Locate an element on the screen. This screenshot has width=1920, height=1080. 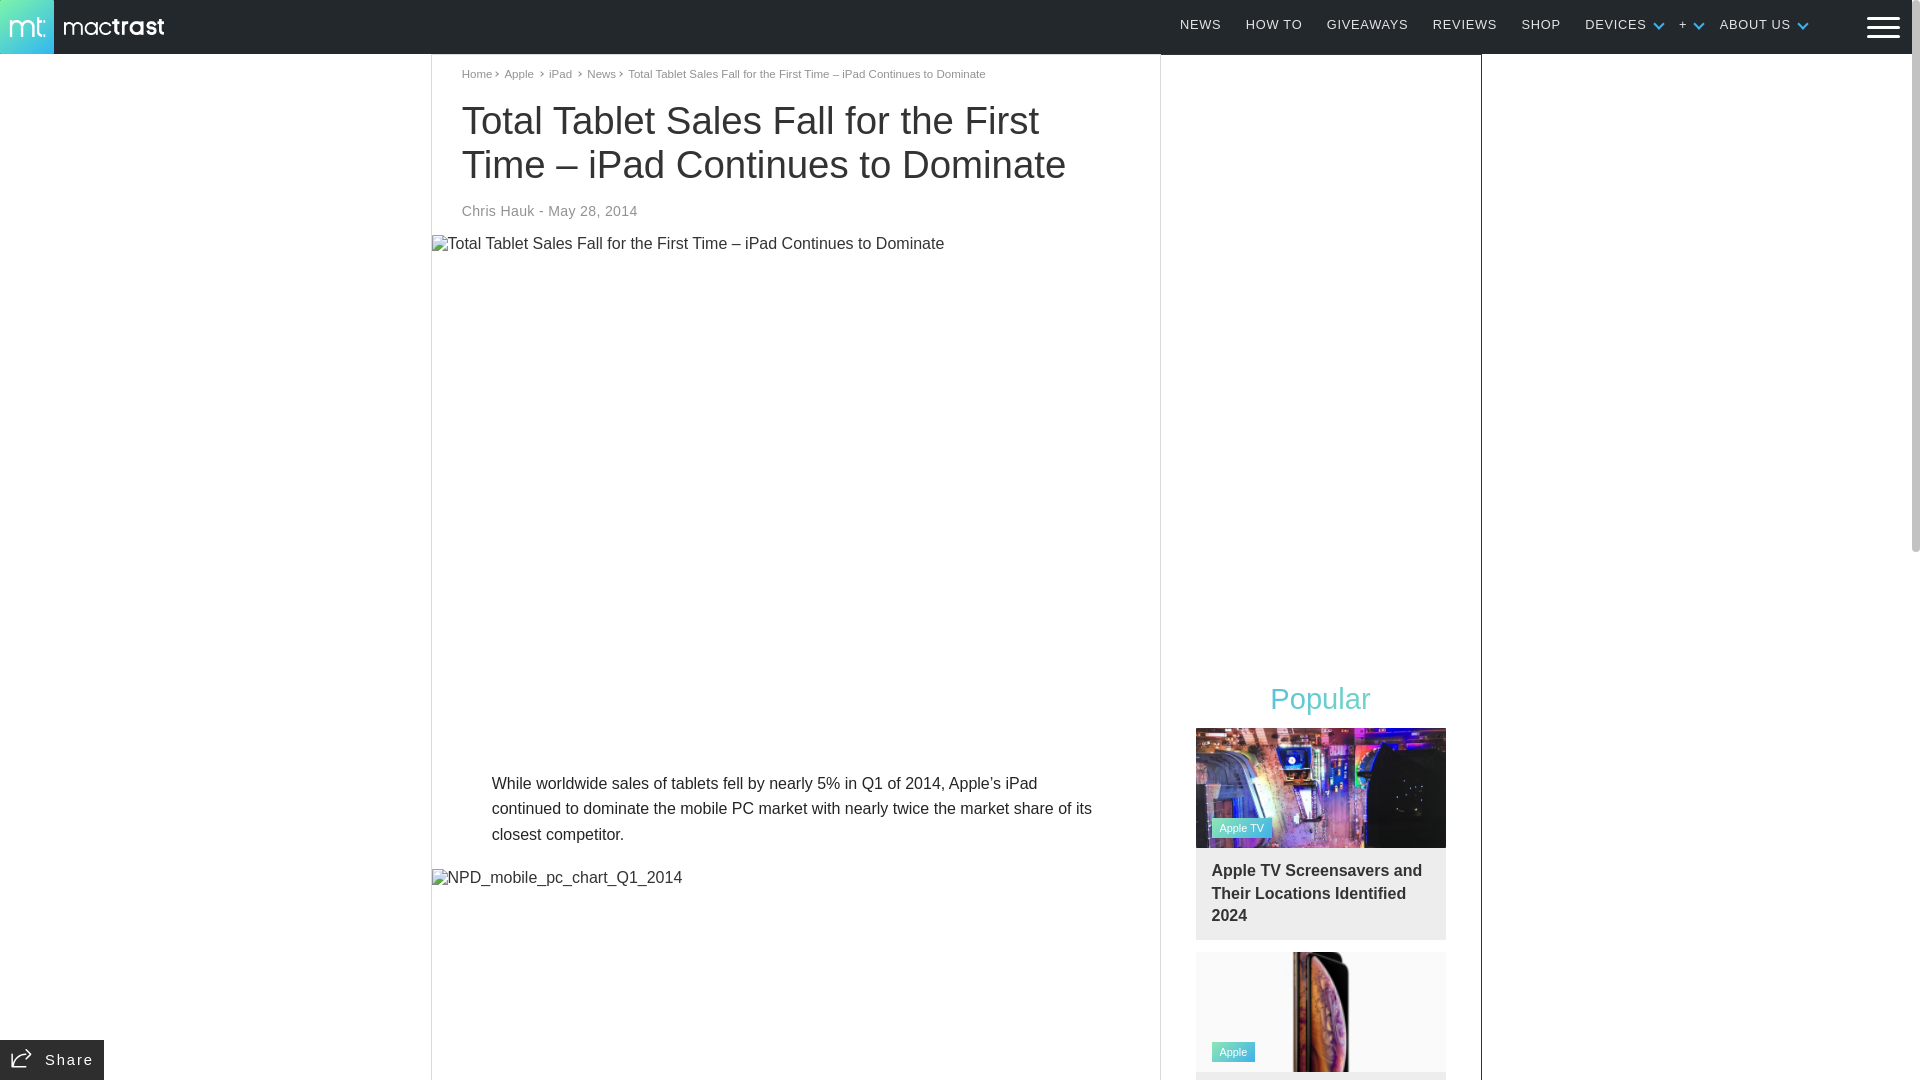
REVIEWS is located at coordinates (1464, 24).